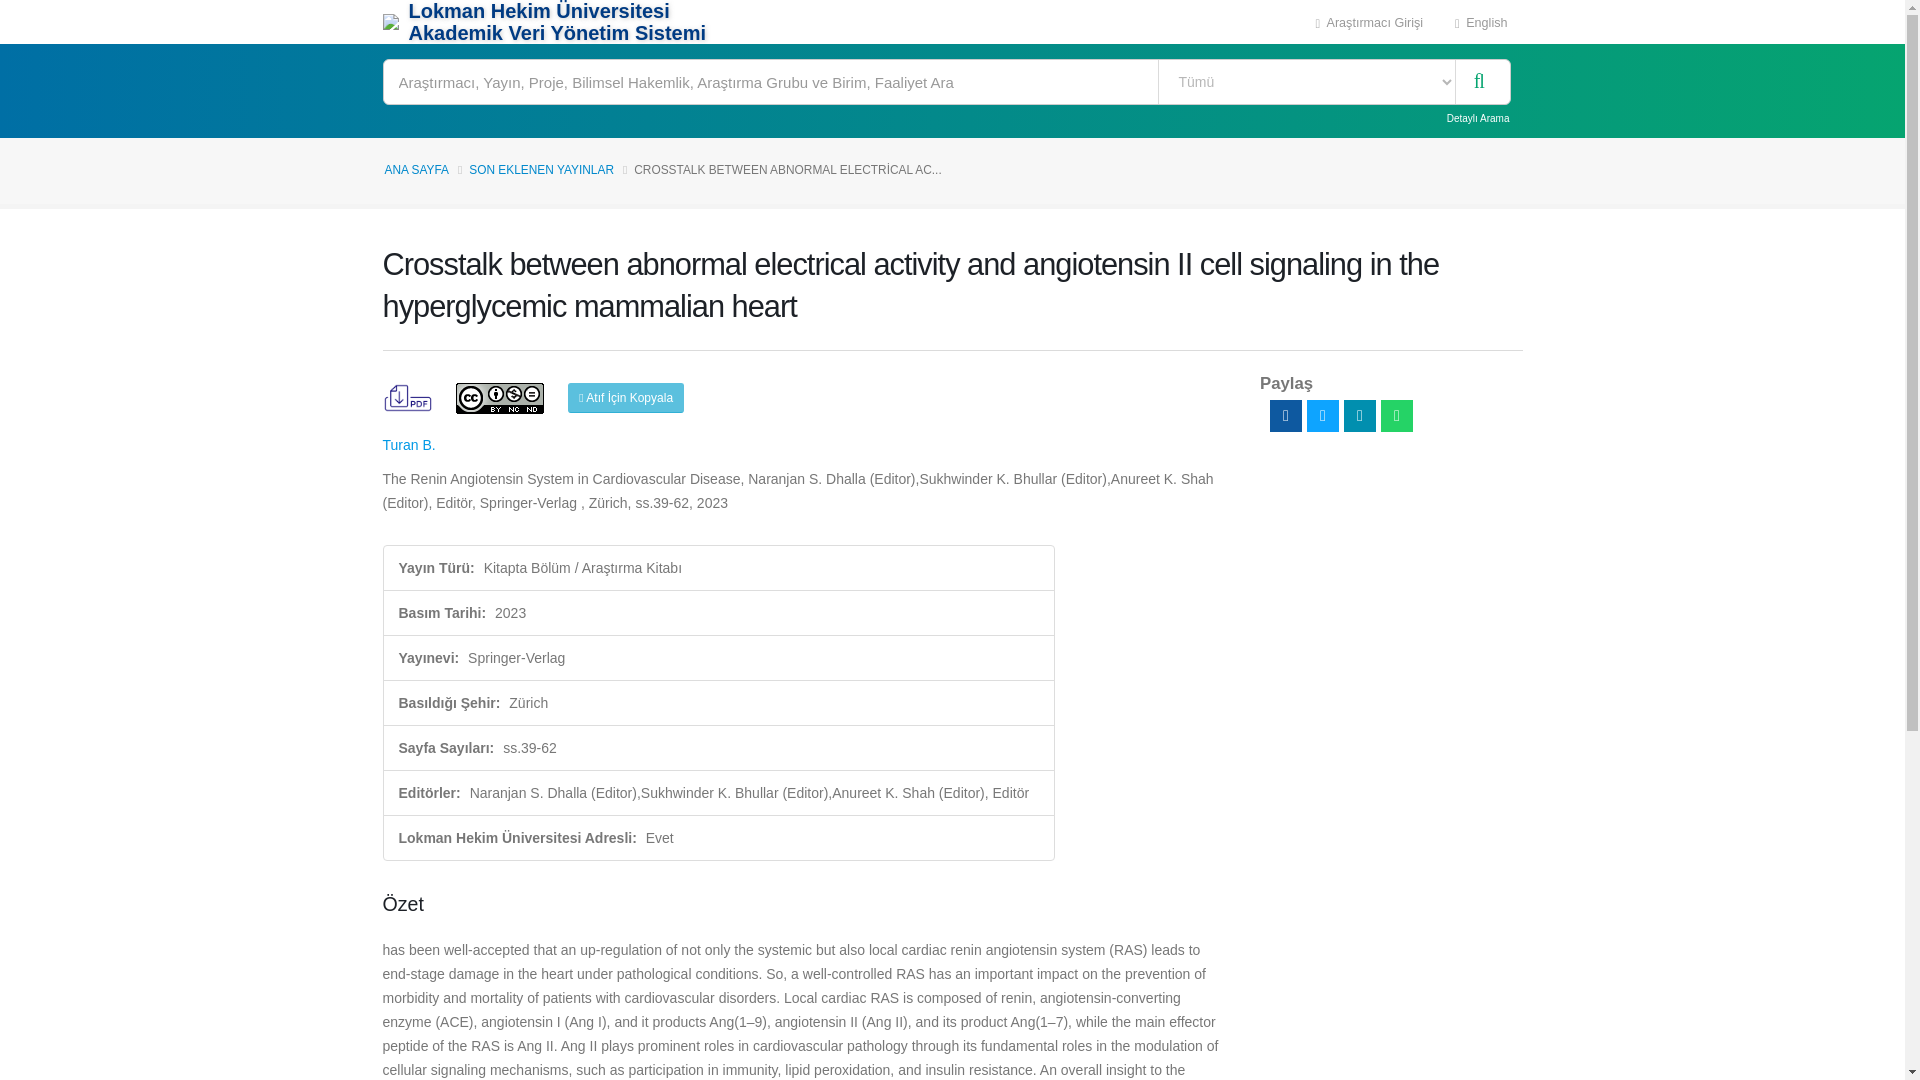 This screenshot has height=1080, width=1920. Describe the element at coordinates (408, 444) in the screenshot. I see `Turan B.` at that location.